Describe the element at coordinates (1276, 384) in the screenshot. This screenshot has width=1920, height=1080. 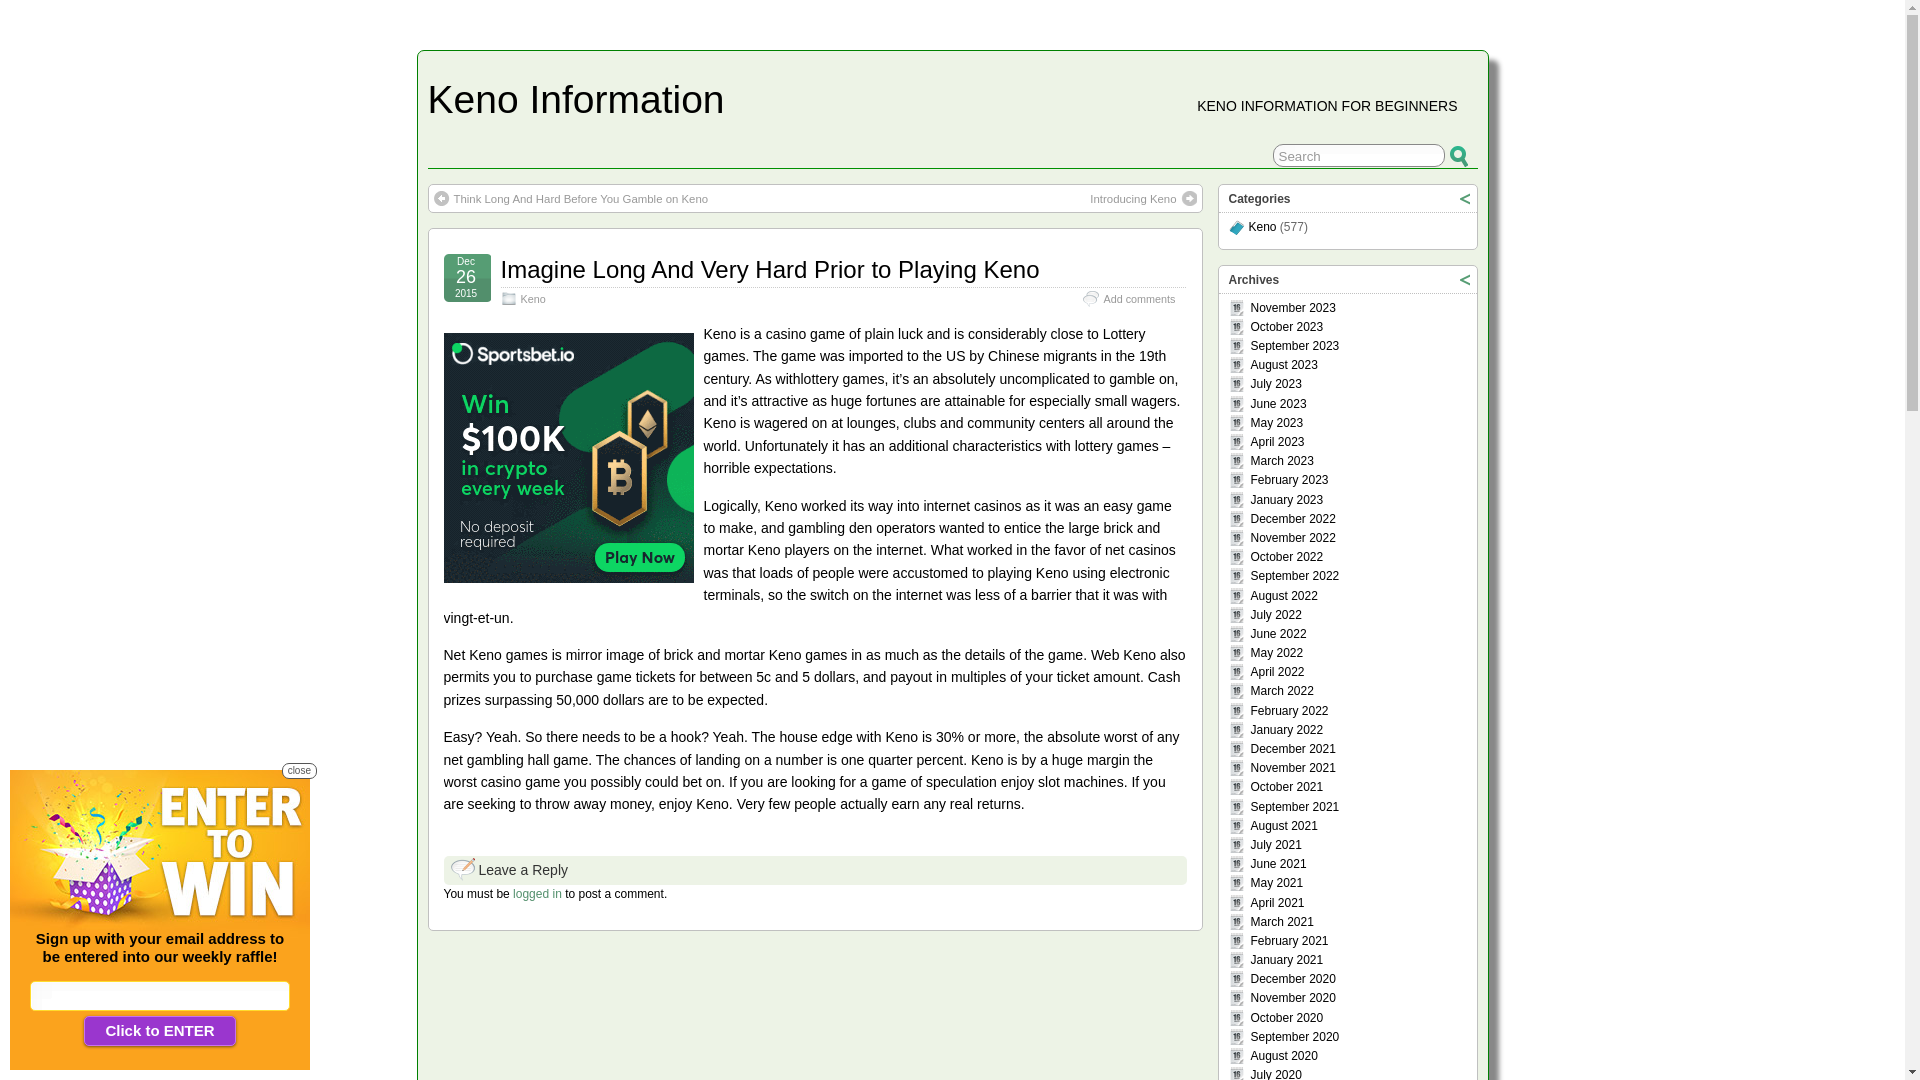
I see `July 2023` at that location.